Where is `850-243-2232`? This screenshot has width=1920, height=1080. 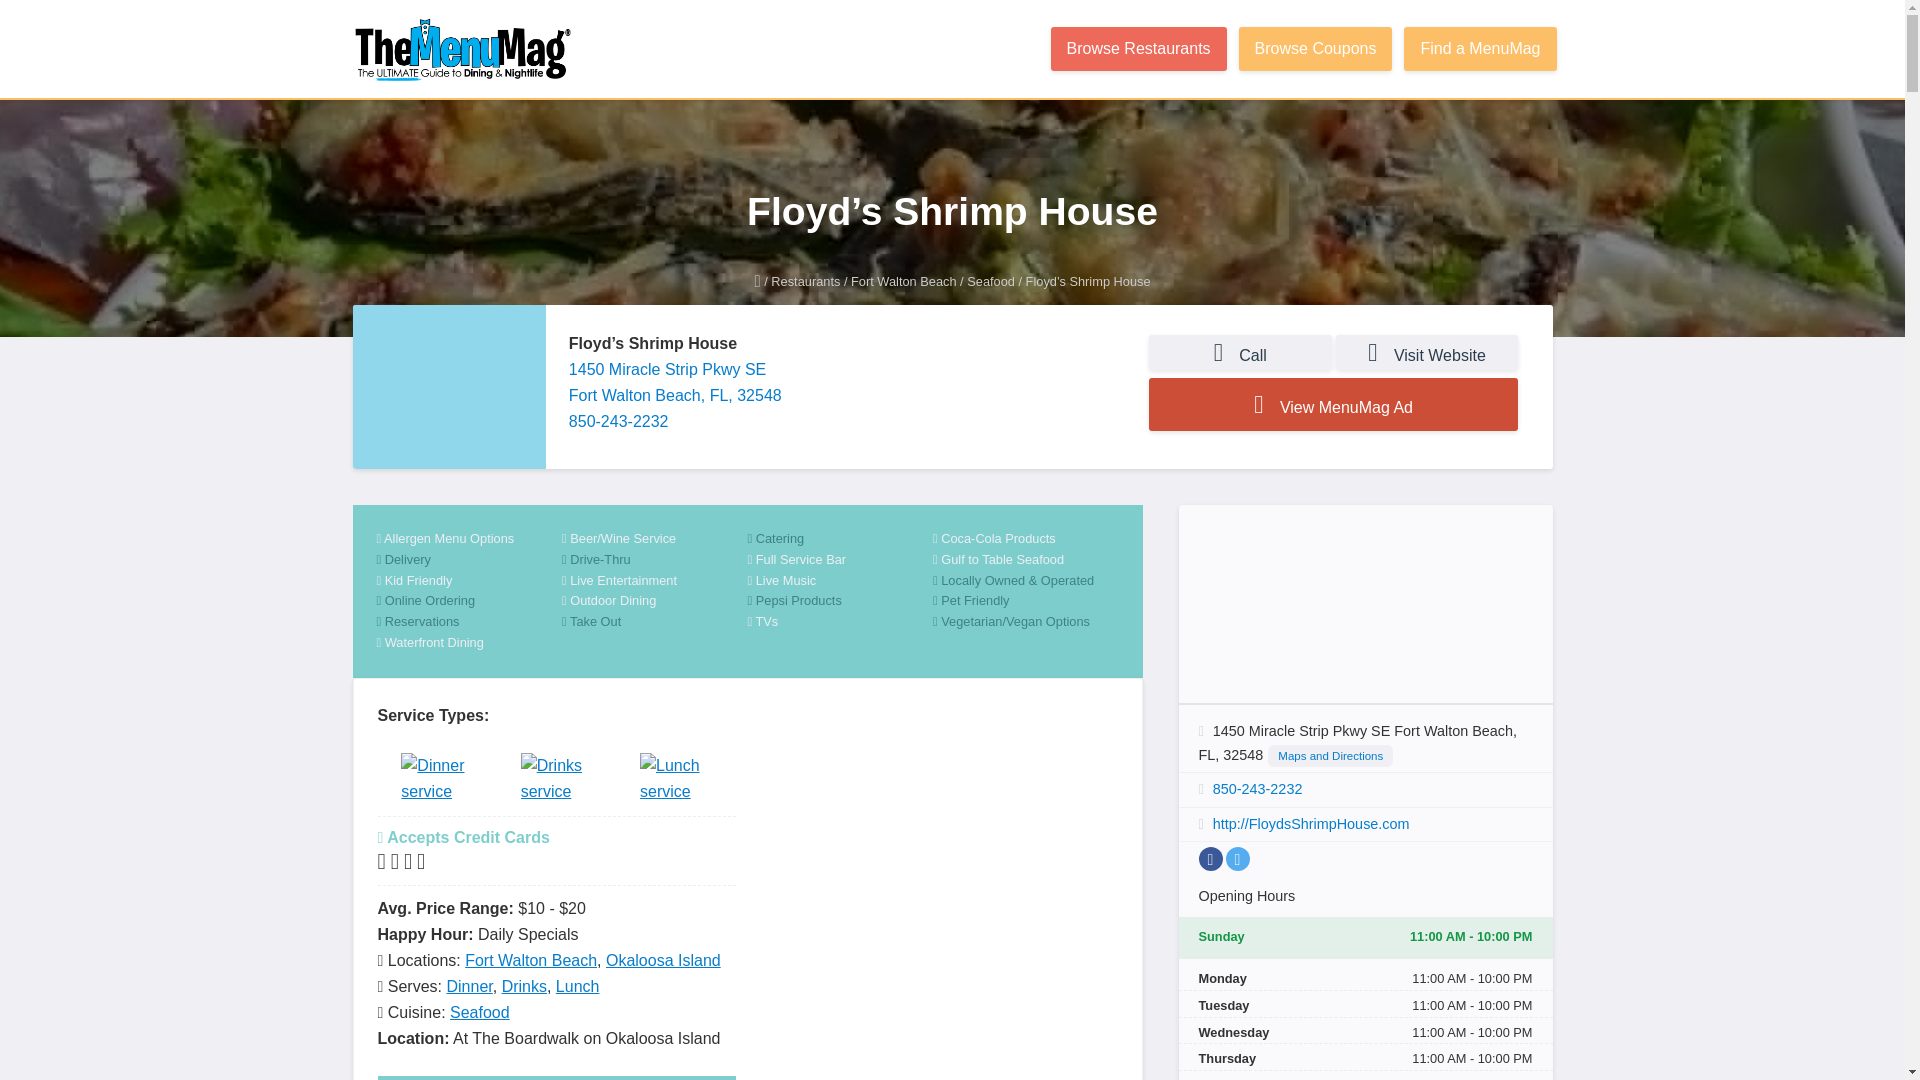
850-243-2232 is located at coordinates (618, 420).